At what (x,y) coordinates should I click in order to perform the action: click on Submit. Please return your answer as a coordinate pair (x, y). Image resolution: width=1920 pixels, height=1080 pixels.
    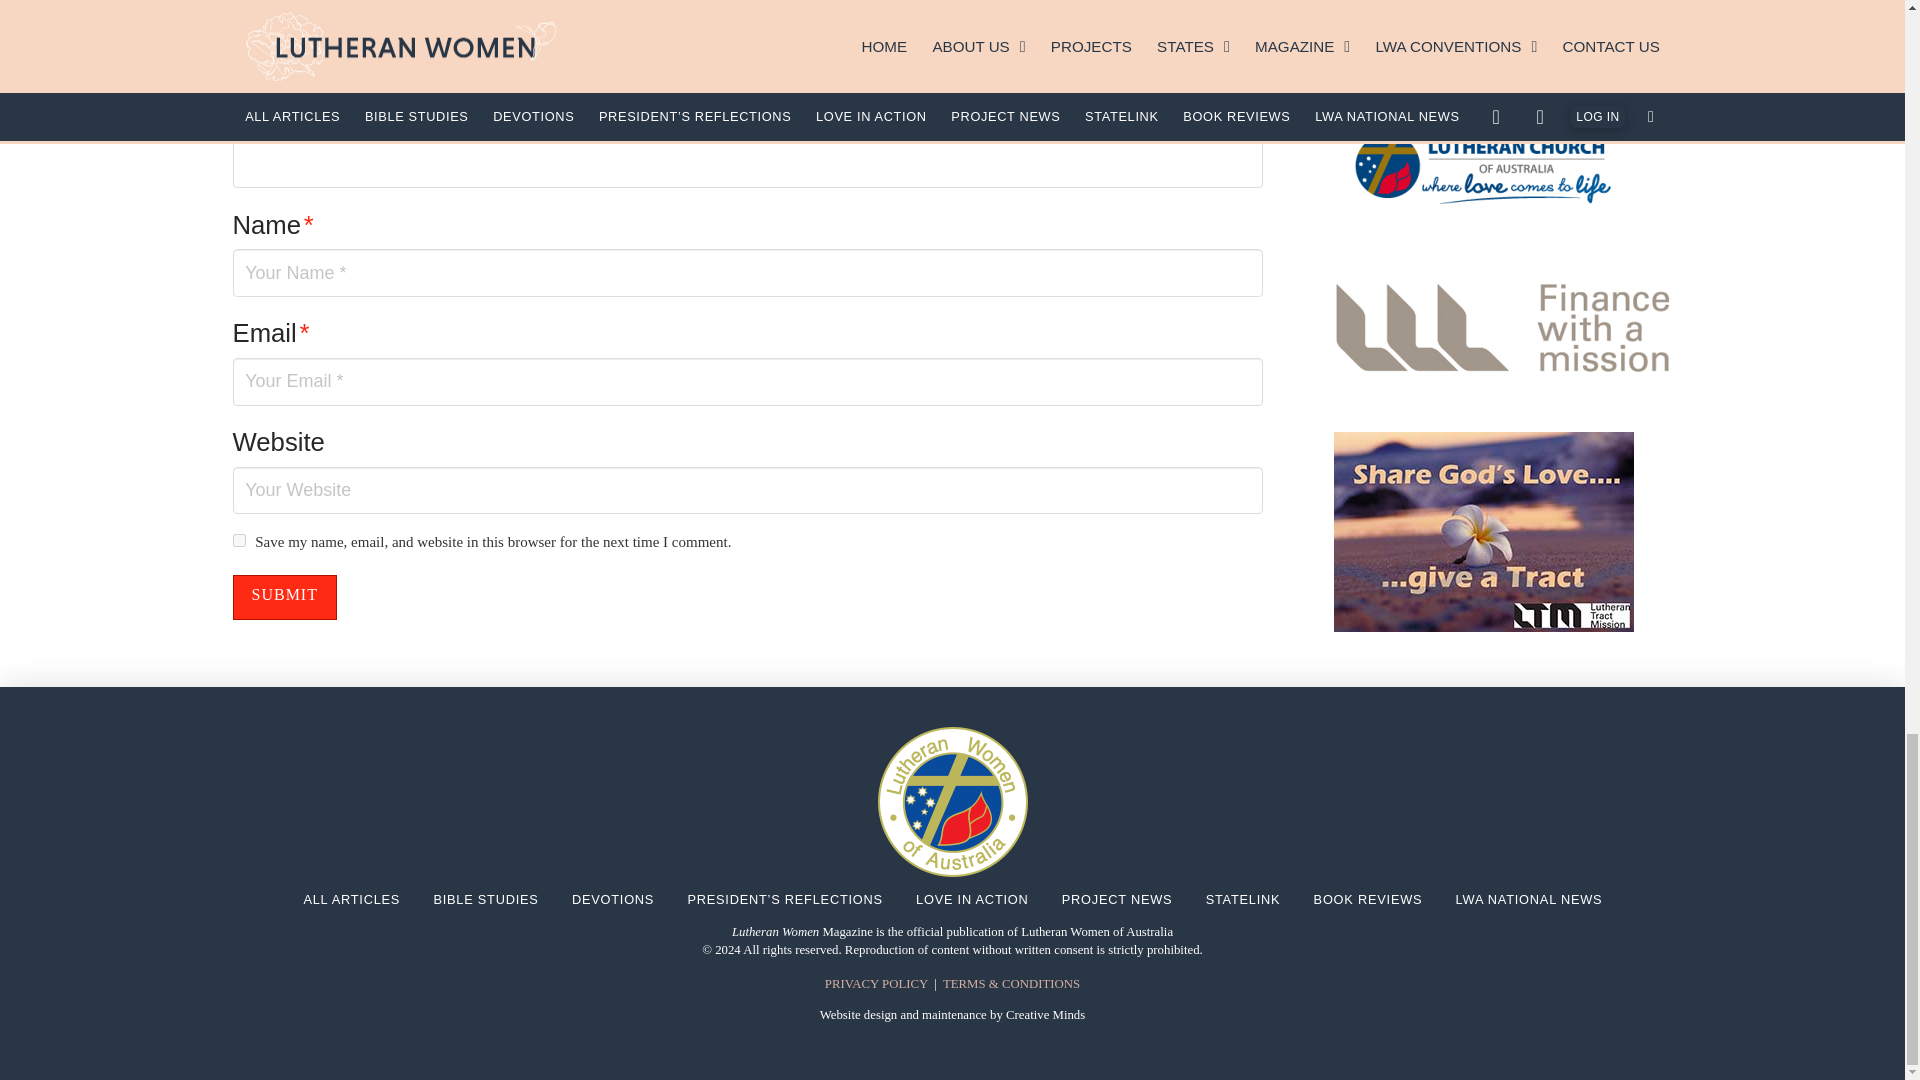
    Looking at the image, I should click on (284, 596).